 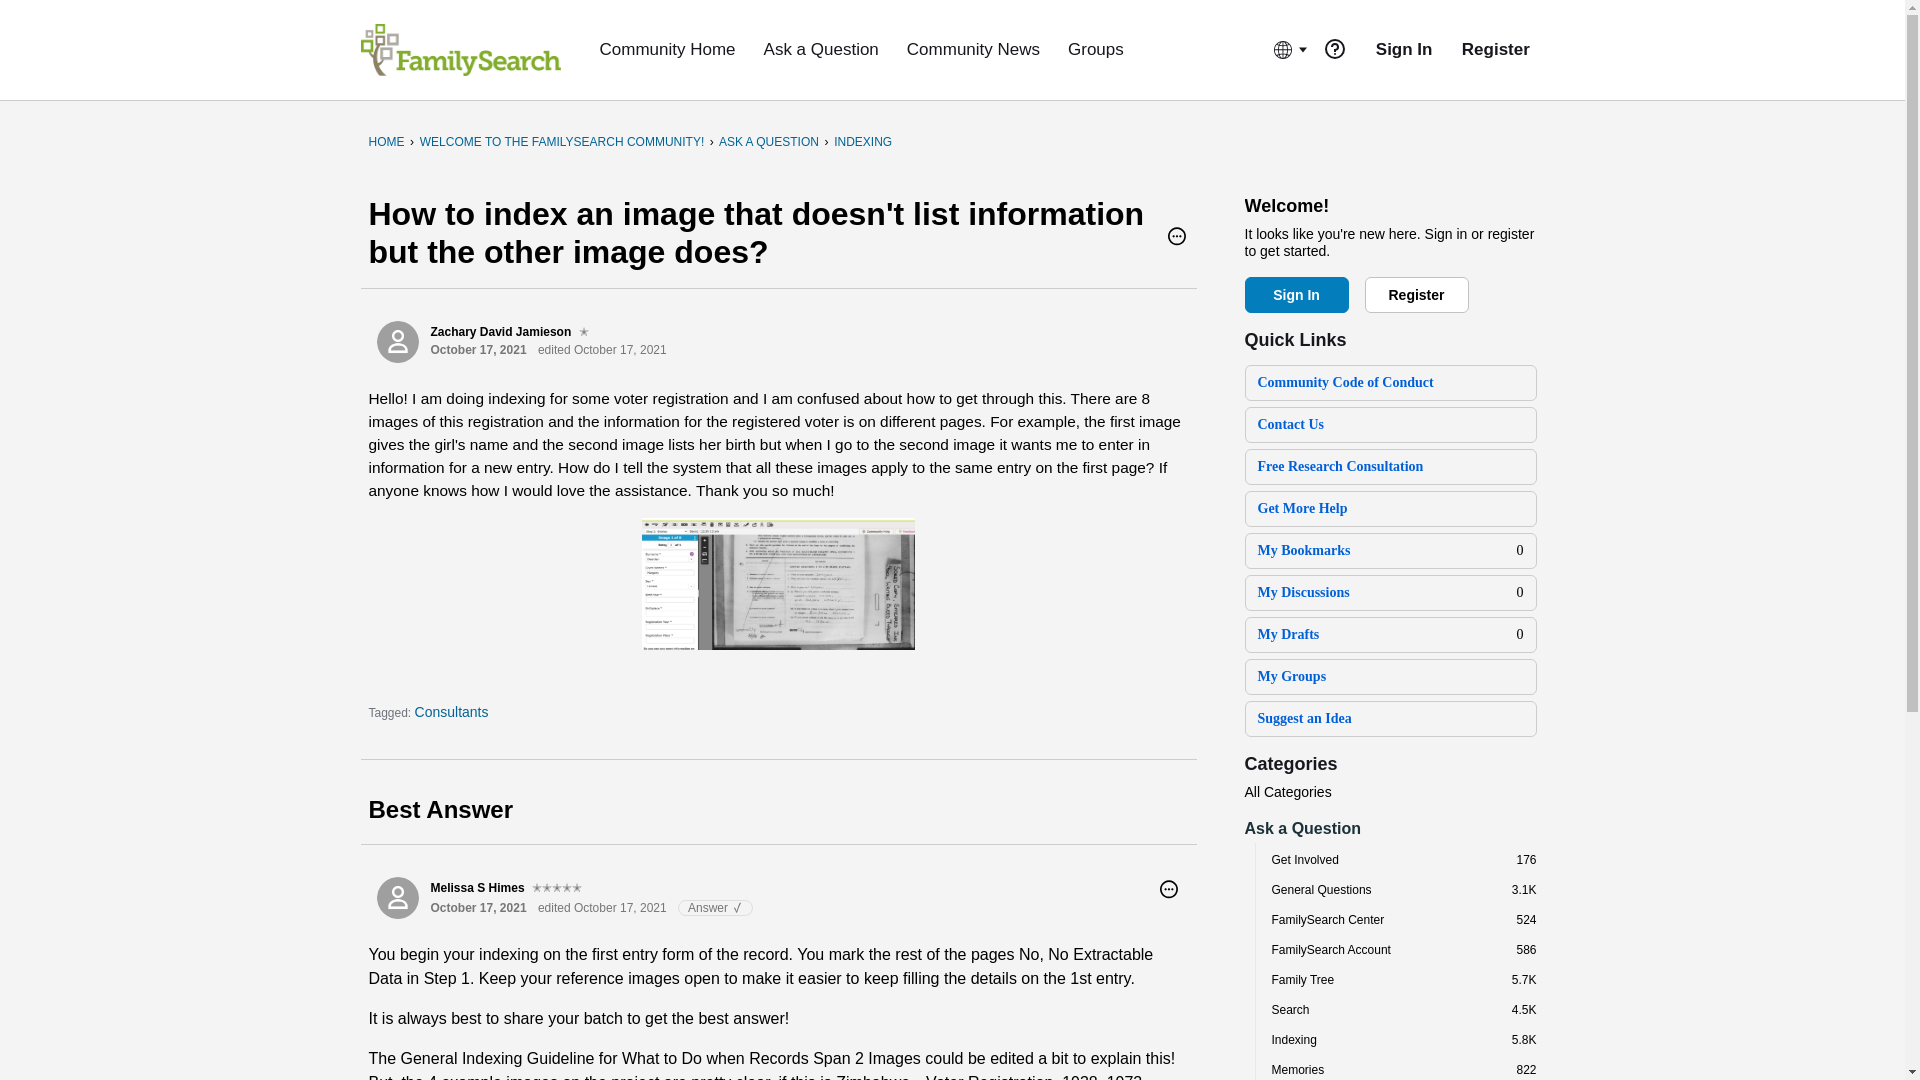 I want to click on Edited October 17, 2021 8:21PM by Melissa S Himes., so click(x=602, y=907).